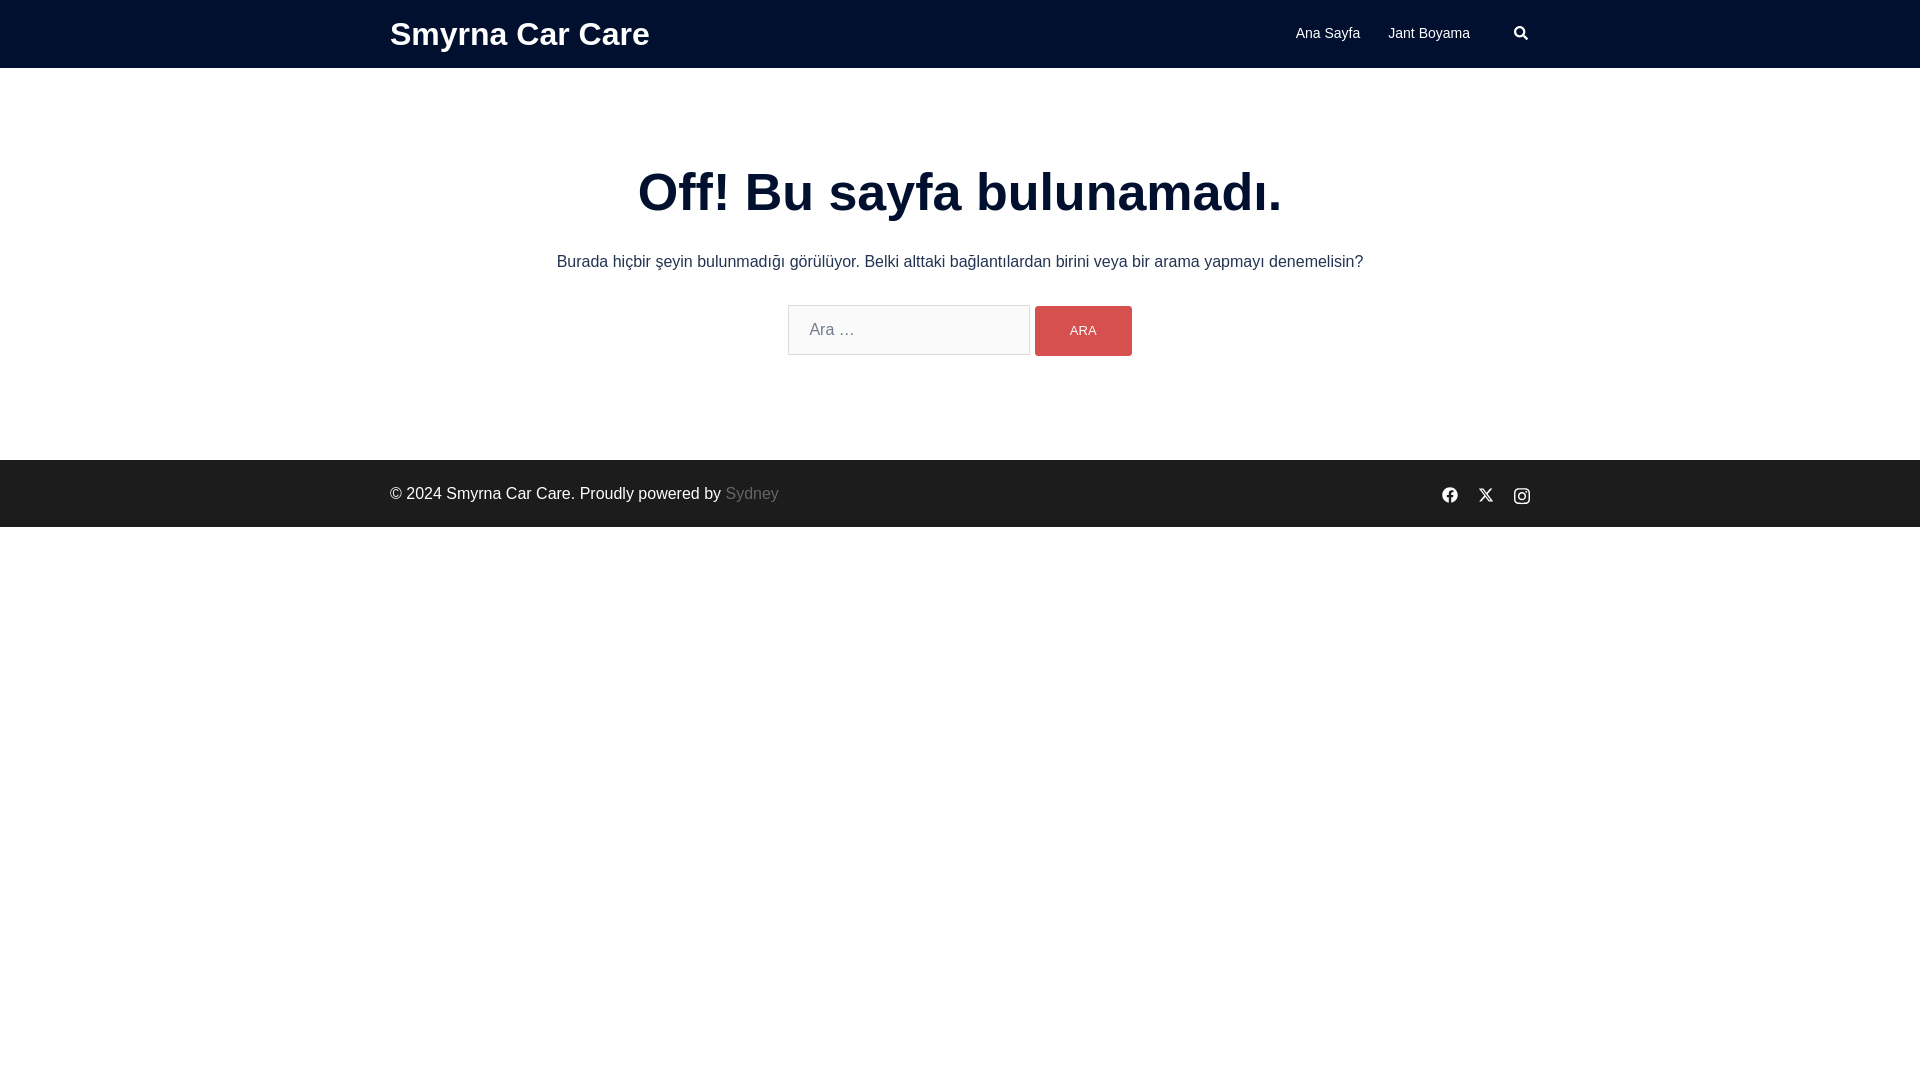 This screenshot has width=1920, height=1080. I want to click on Ara, so click(1083, 330).